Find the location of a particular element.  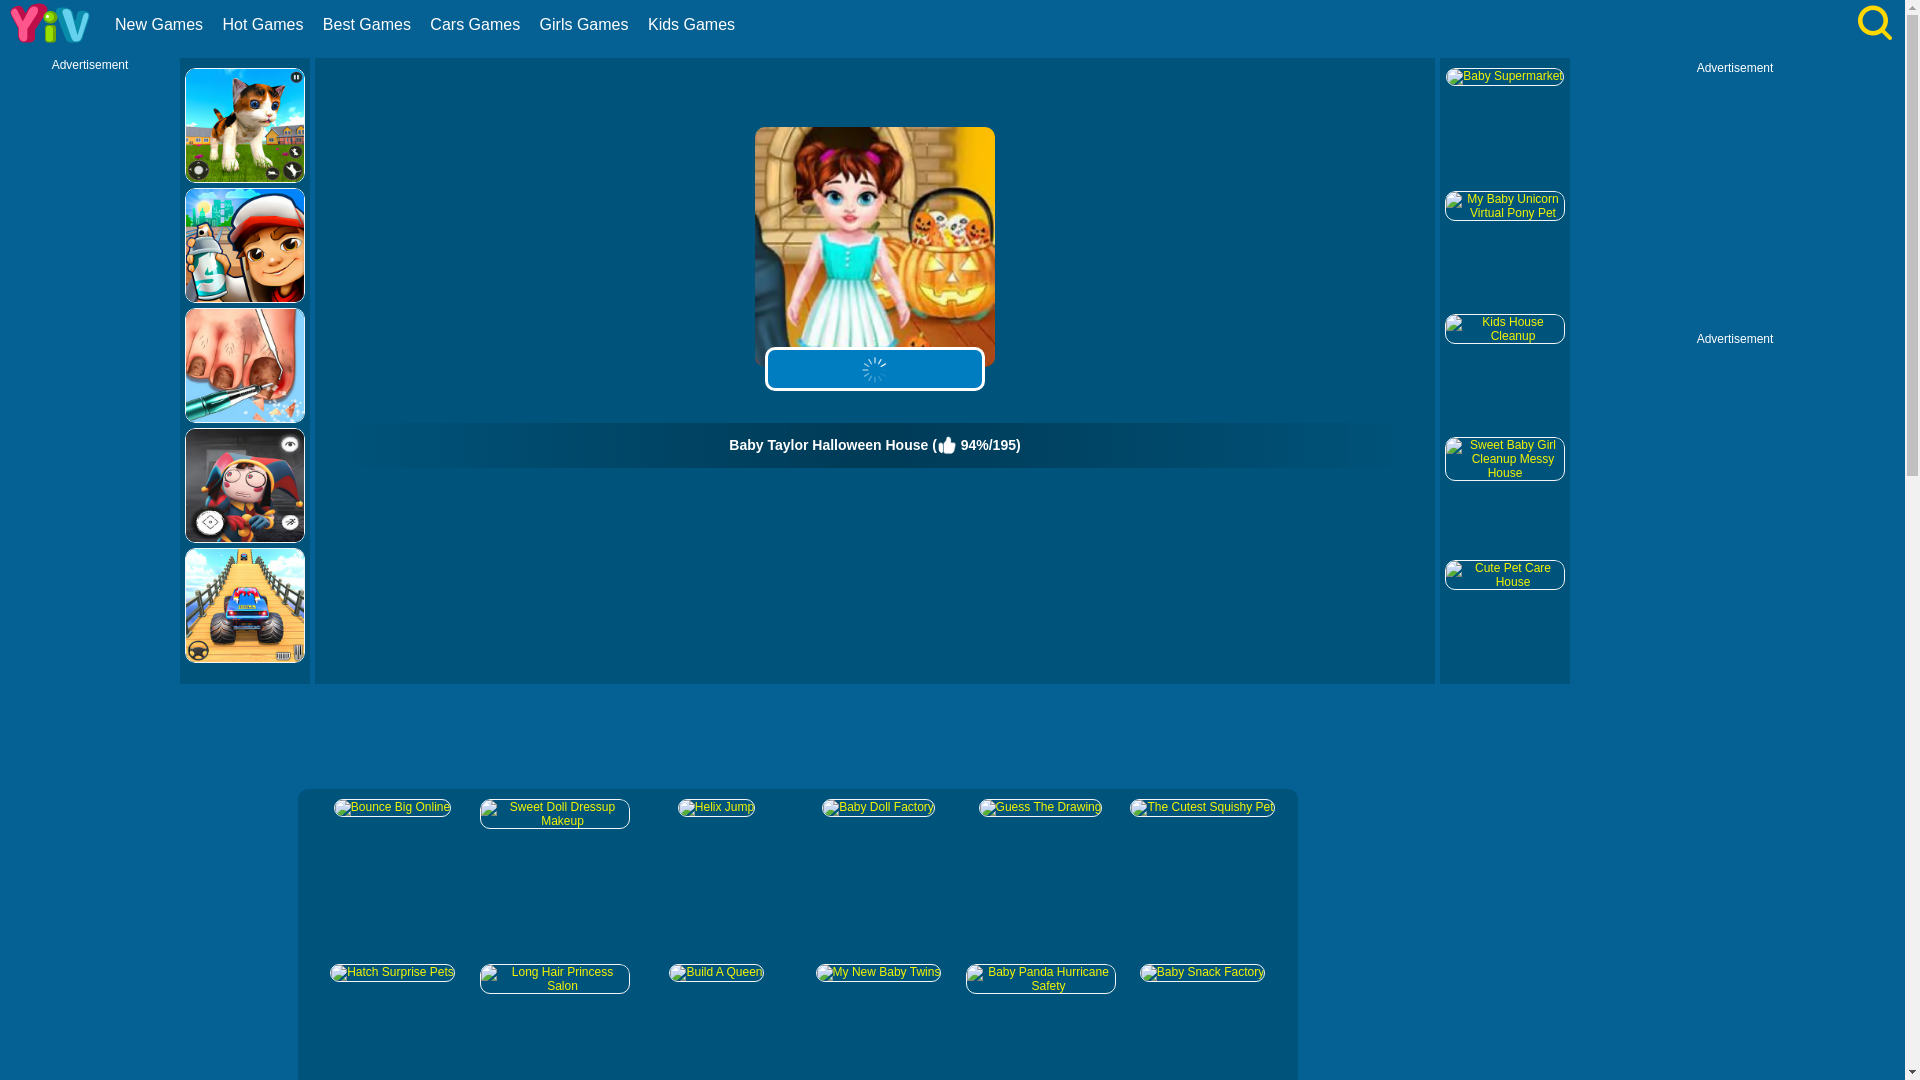

Kids Games is located at coordinates (694, 24).